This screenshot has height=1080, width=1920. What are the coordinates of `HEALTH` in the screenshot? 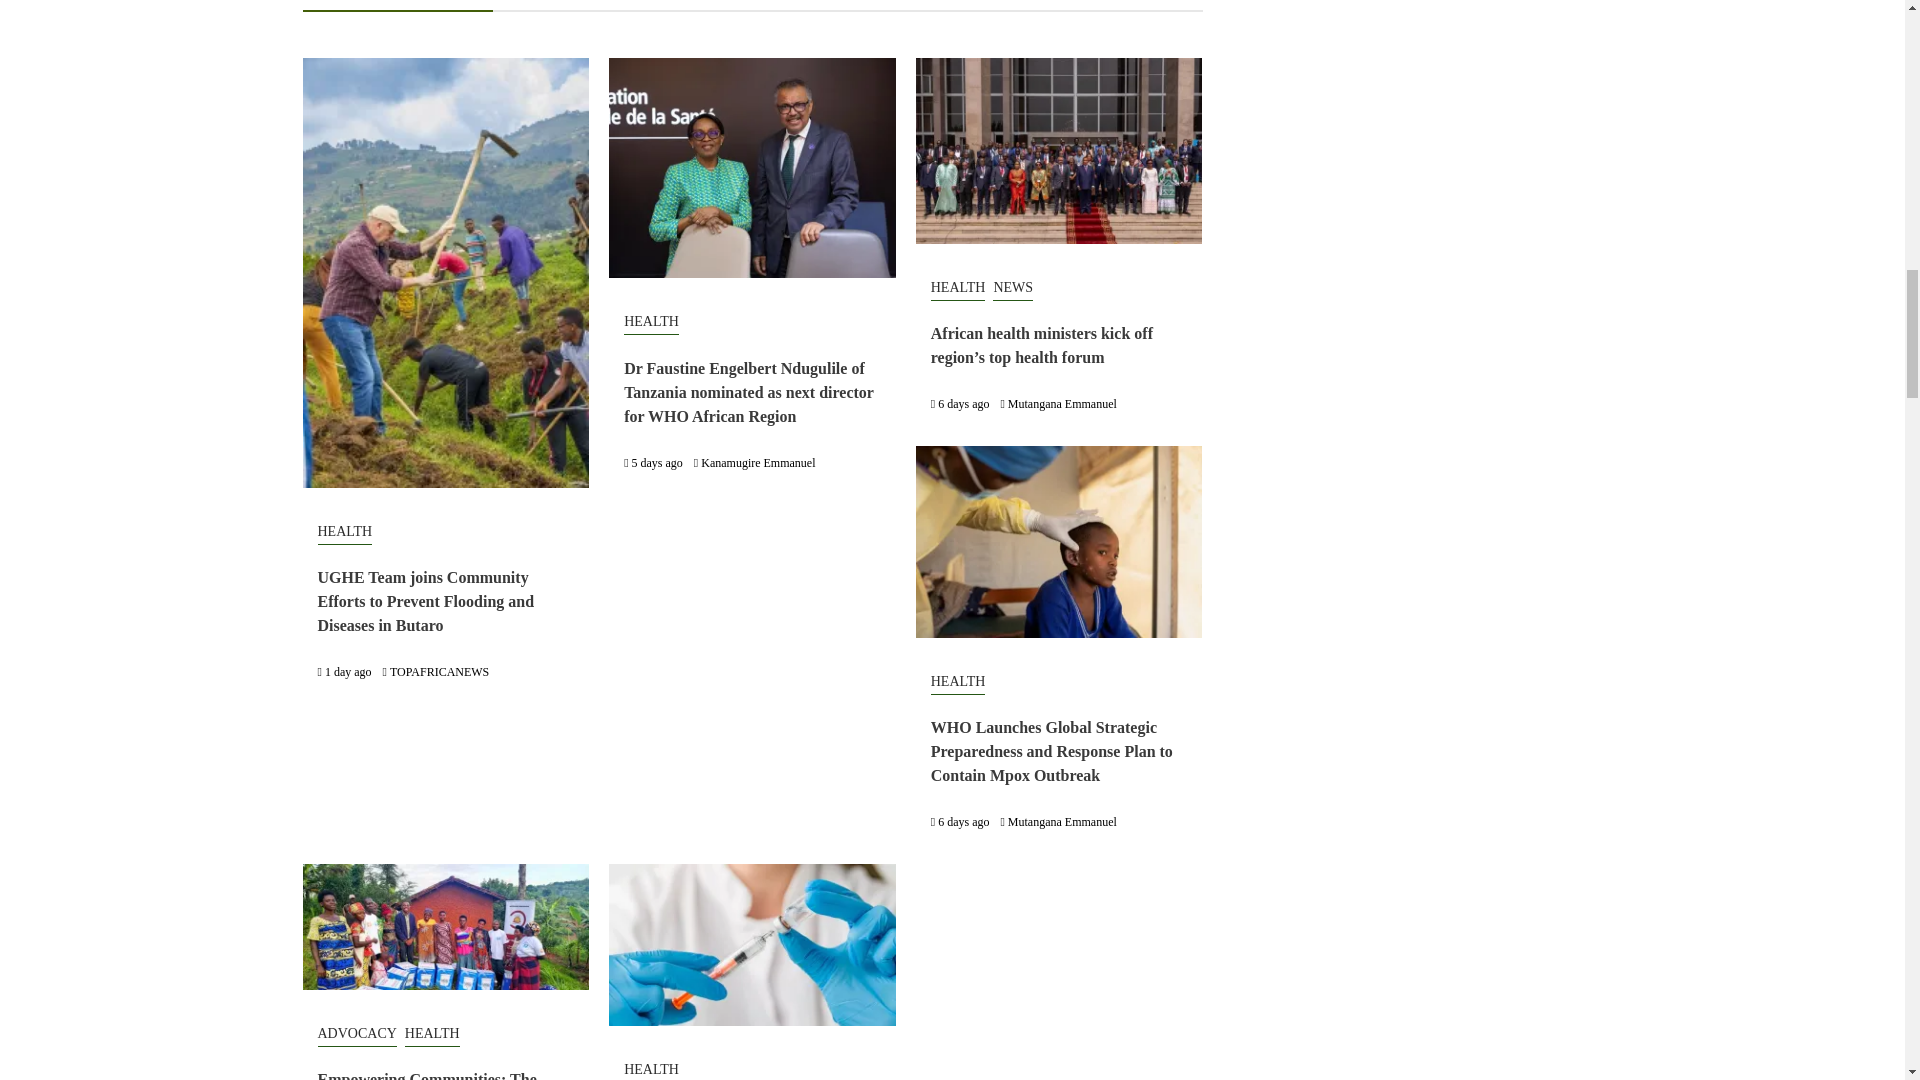 It's located at (652, 322).